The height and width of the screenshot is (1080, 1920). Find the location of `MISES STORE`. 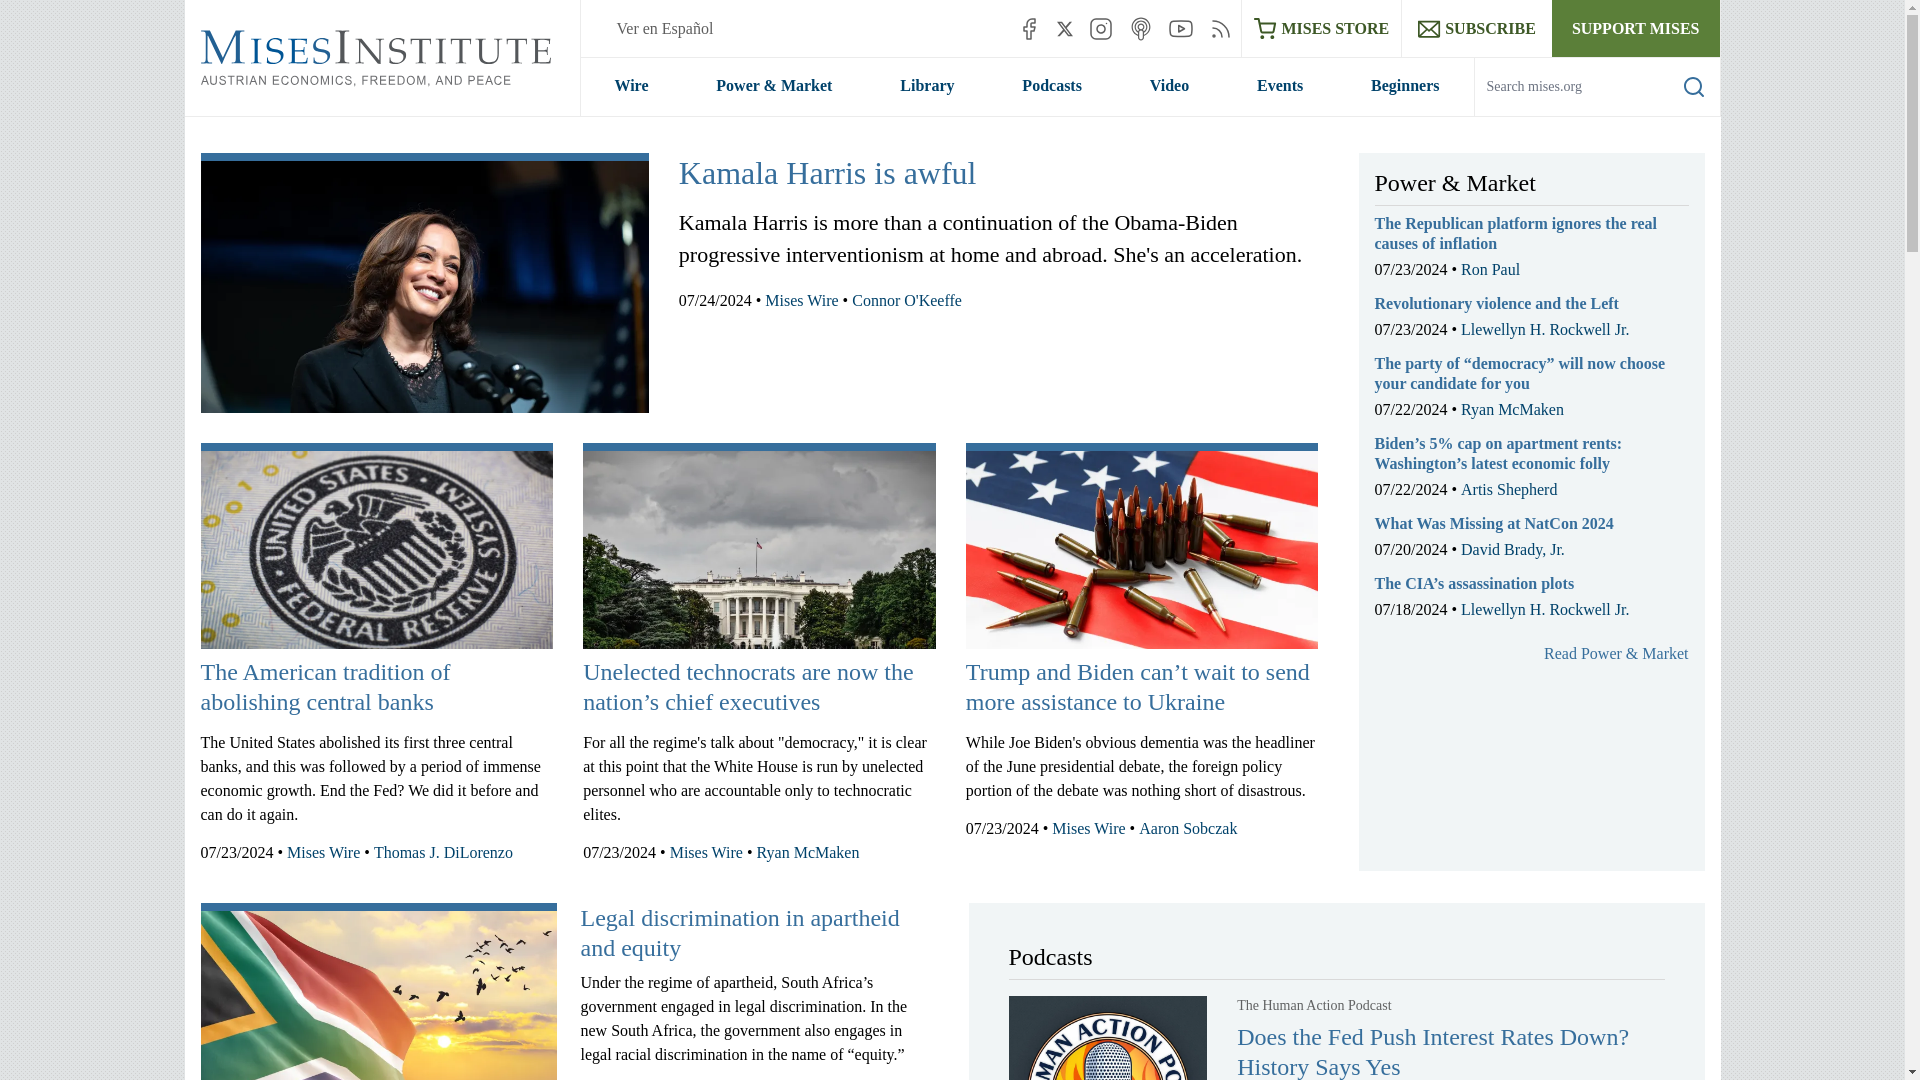

MISES STORE is located at coordinates (1322, 28).